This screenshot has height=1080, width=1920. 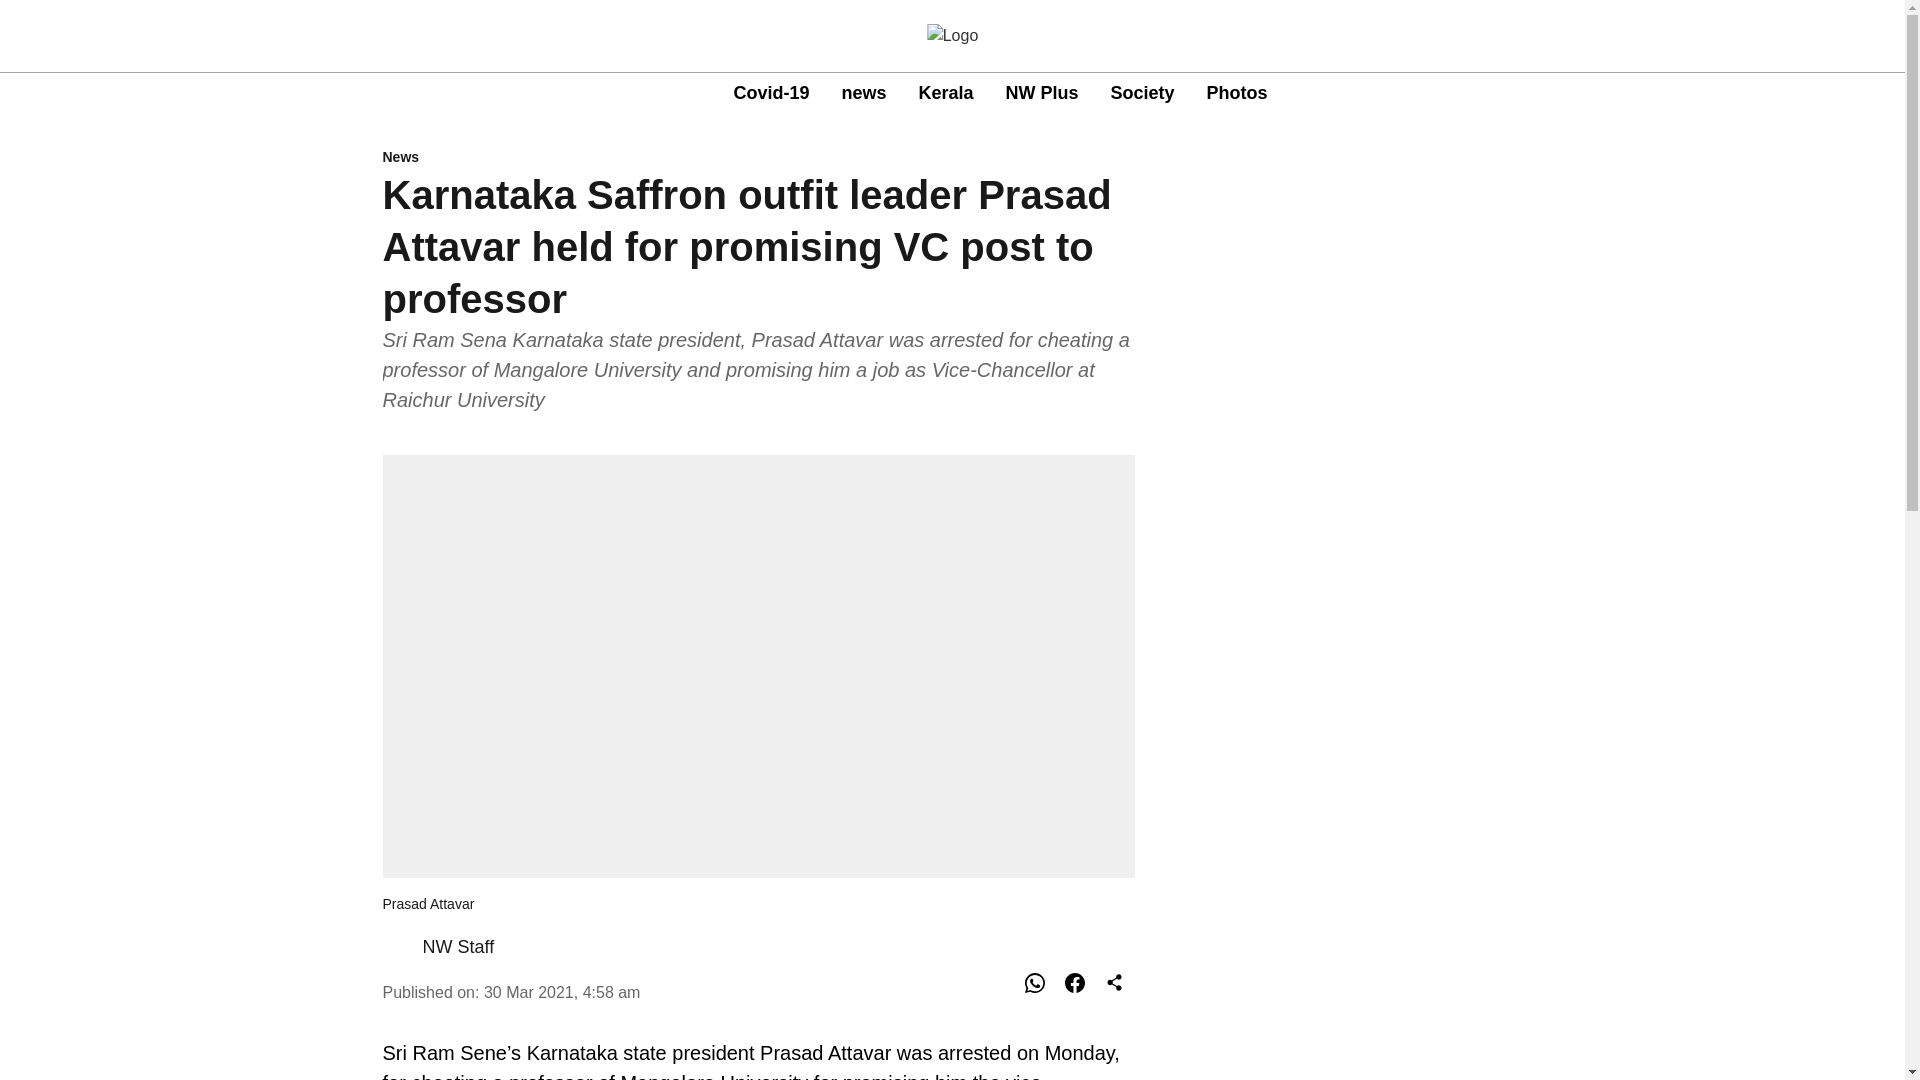 I want to click on News, so click(x=758, y=158).